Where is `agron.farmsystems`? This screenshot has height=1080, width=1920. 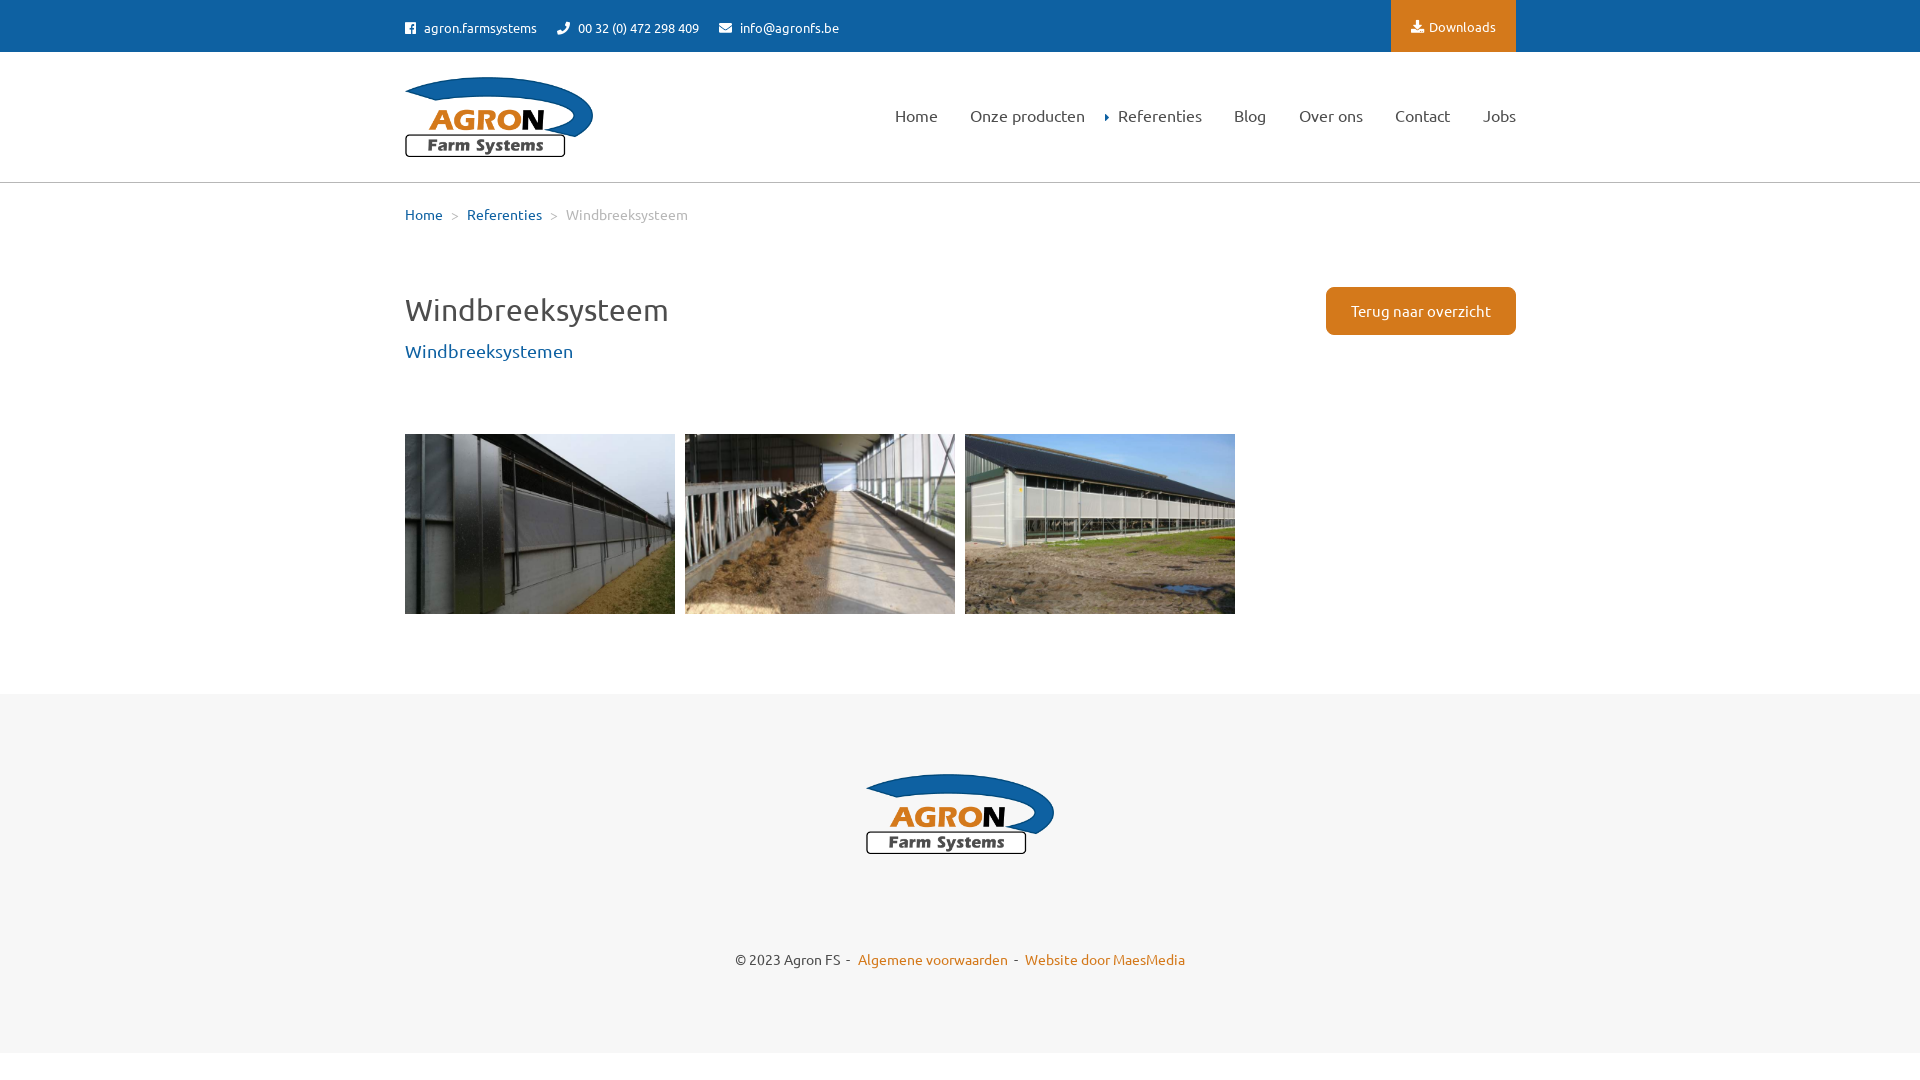
agron.farmsystems is located at coordinates (470, 28).